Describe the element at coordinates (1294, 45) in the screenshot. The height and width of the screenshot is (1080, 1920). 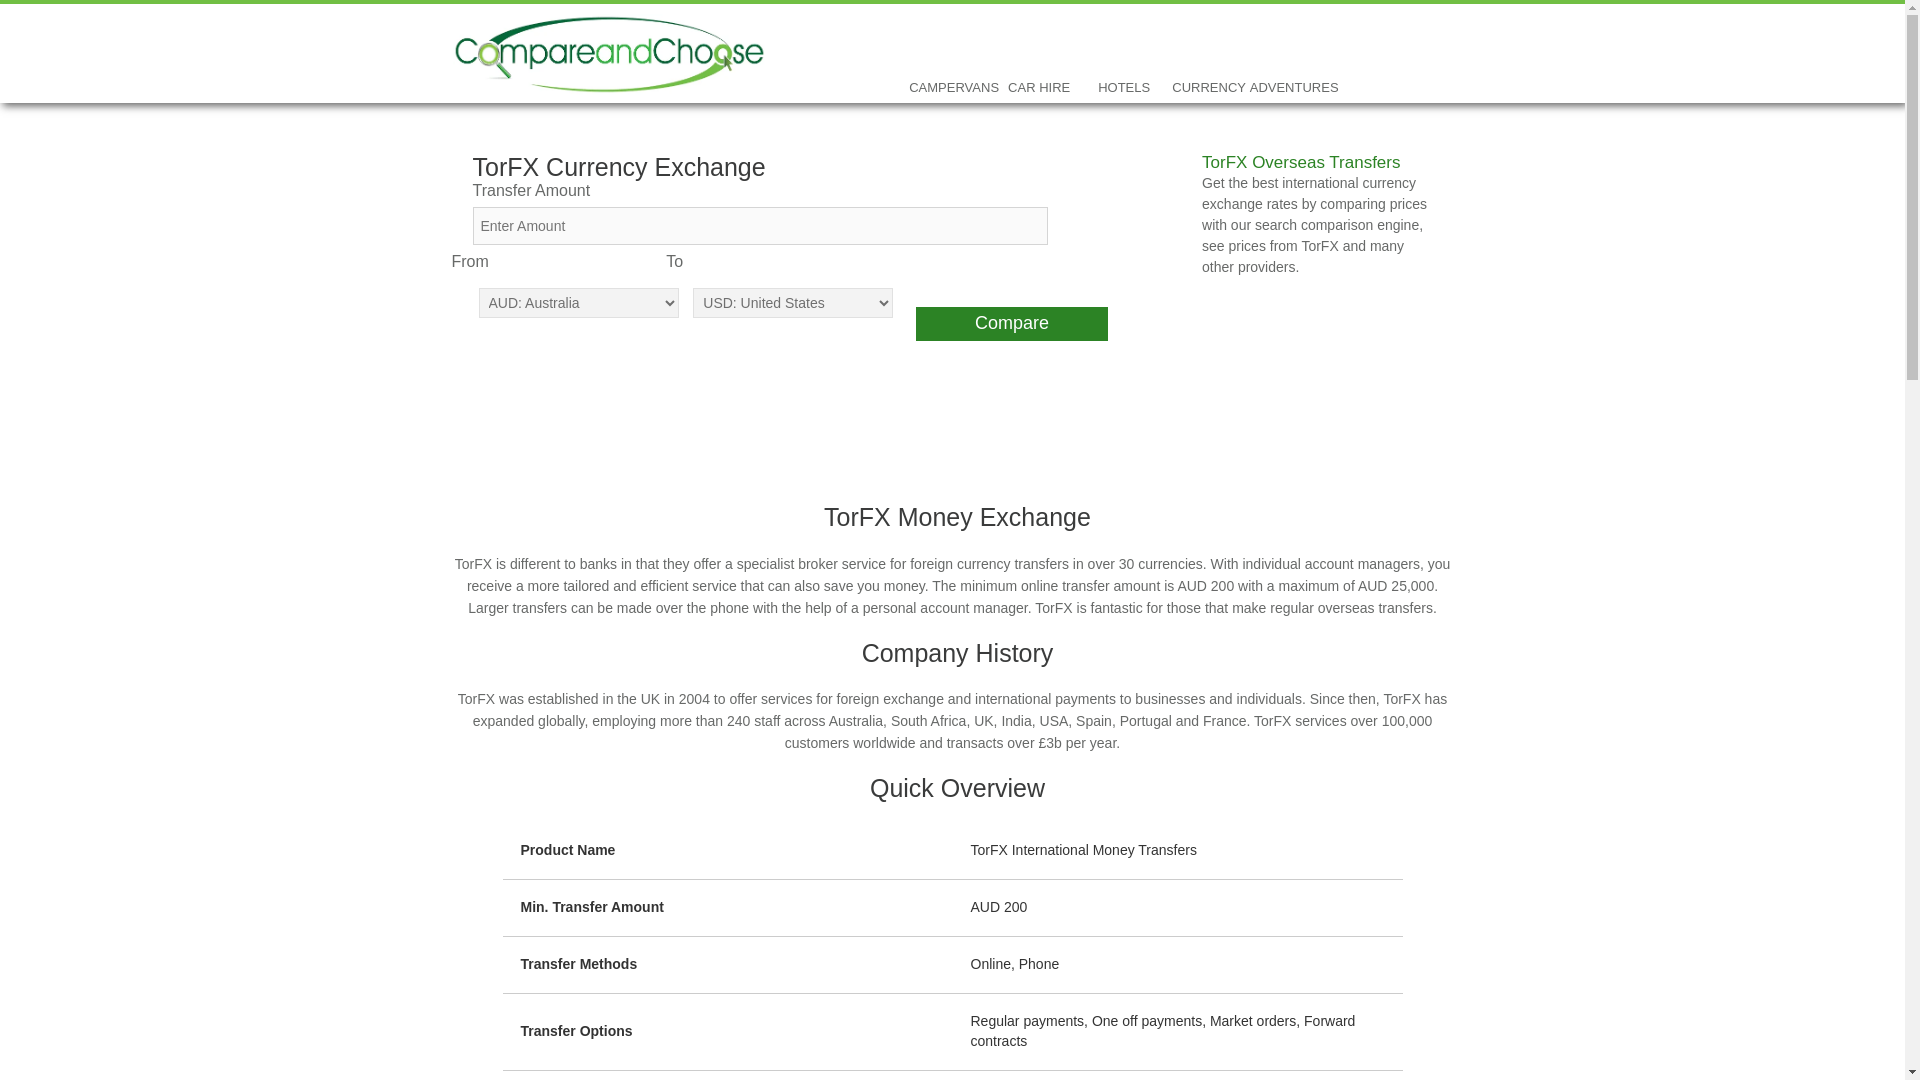
I see `ADVENTURES` at that location.